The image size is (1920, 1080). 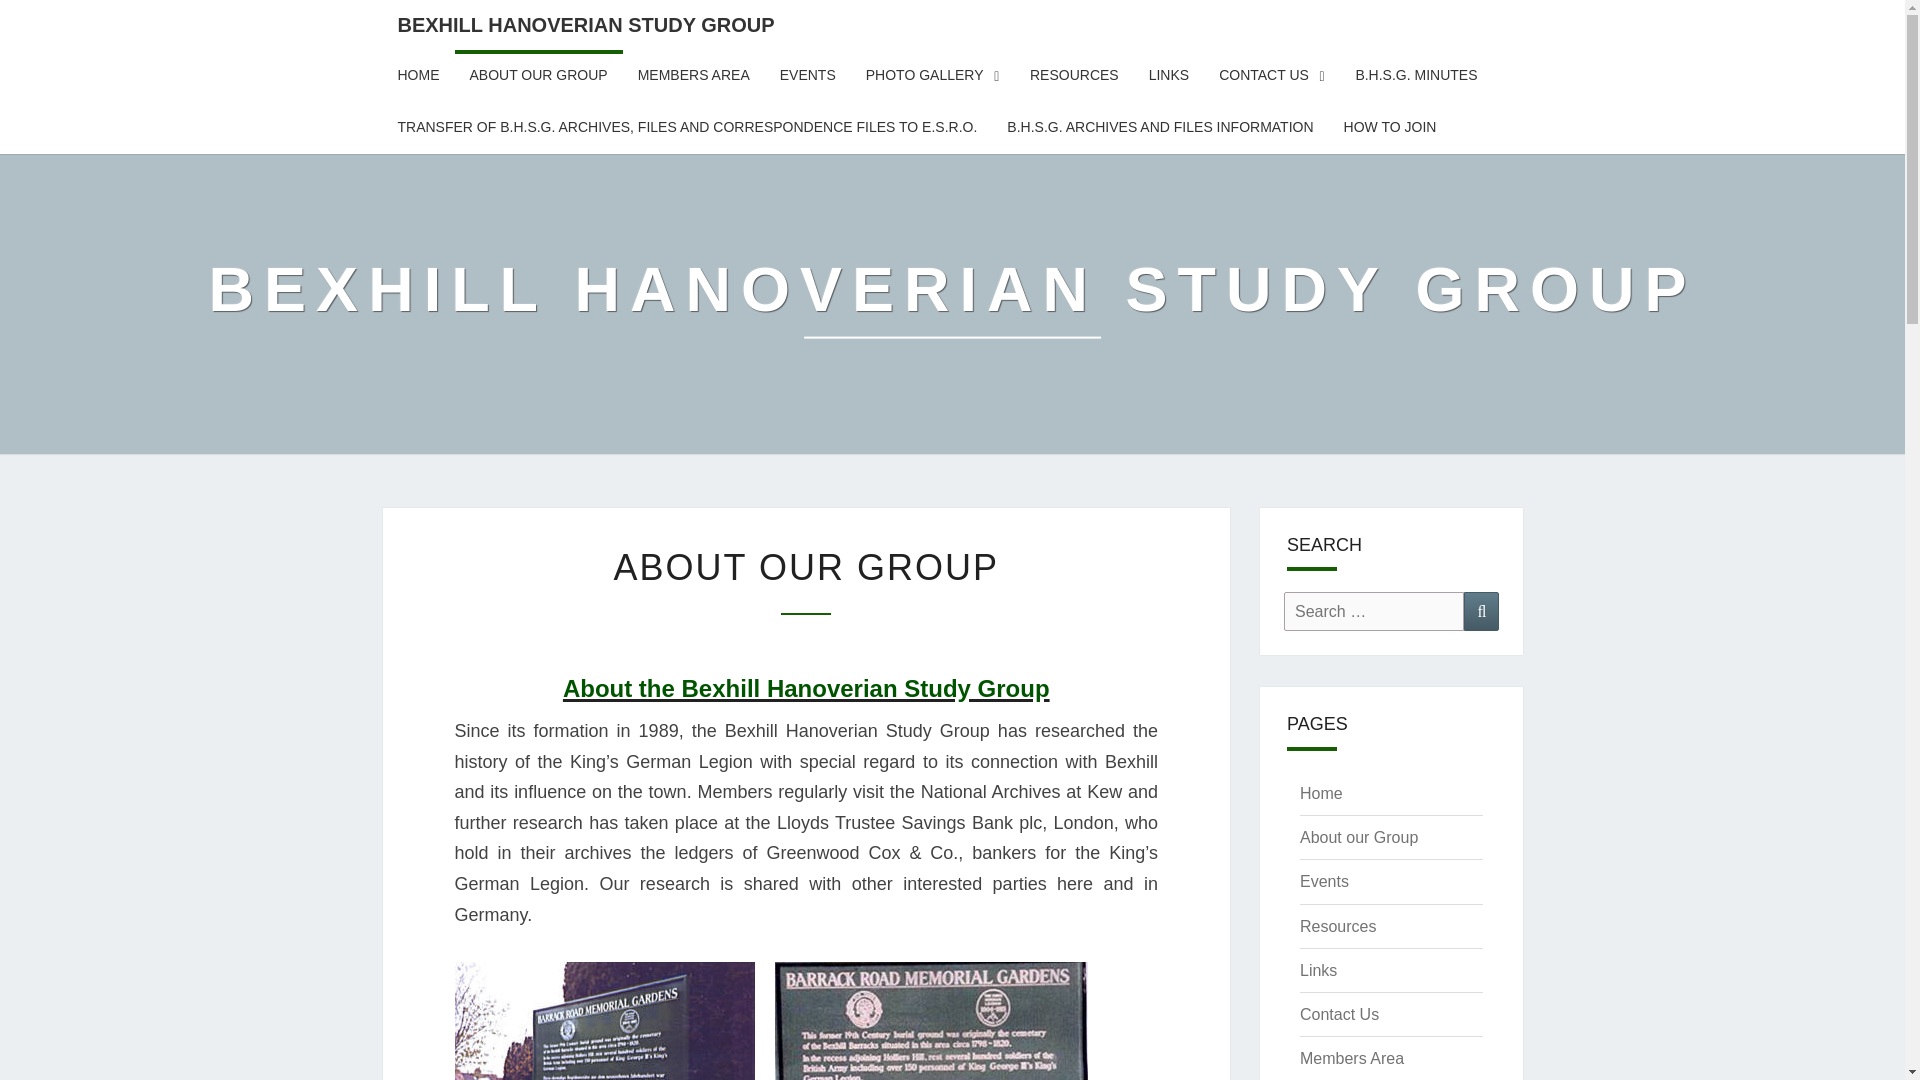 What do you see at coordinates (953, 303) in the screenshot?
I see `Bexhill Hanoverian Study Group` at bounding box center [953, 303].